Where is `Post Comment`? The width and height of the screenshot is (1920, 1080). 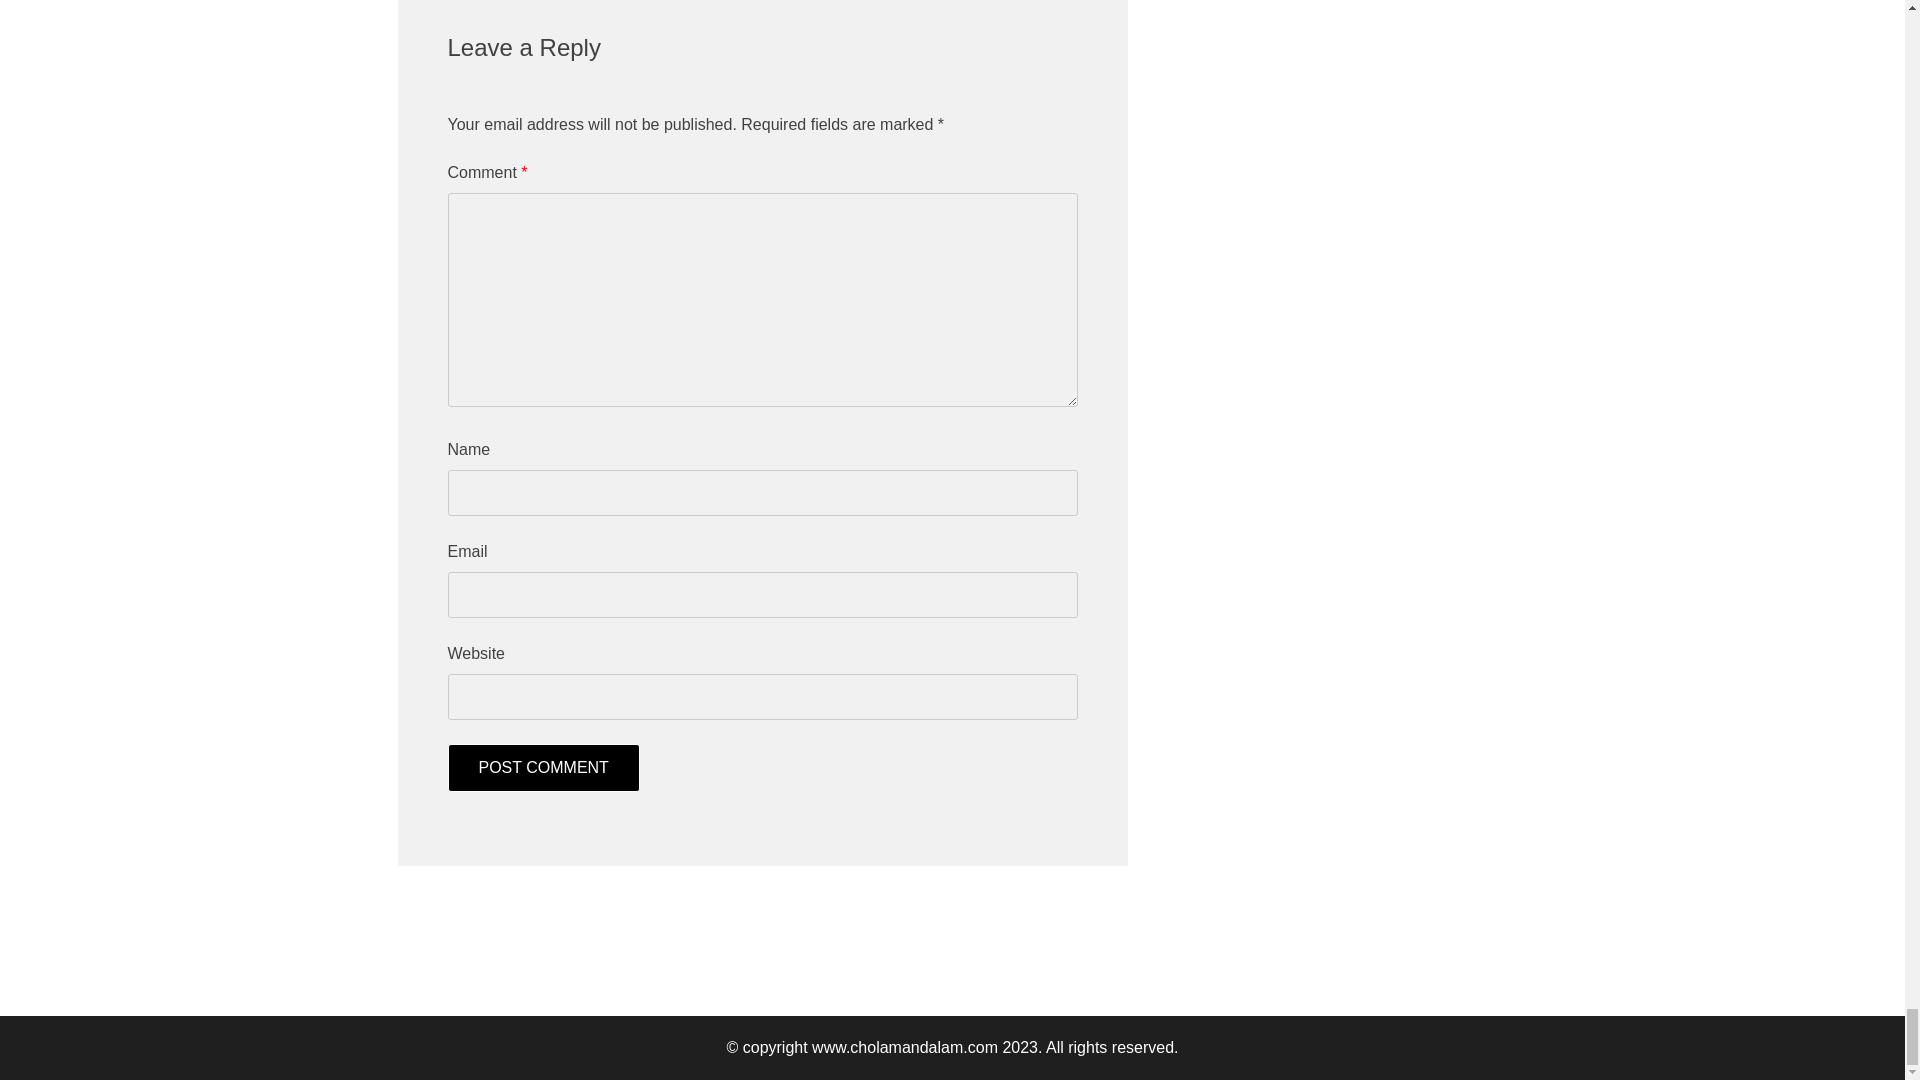
Post Comment is located at coordinates (543, 768).